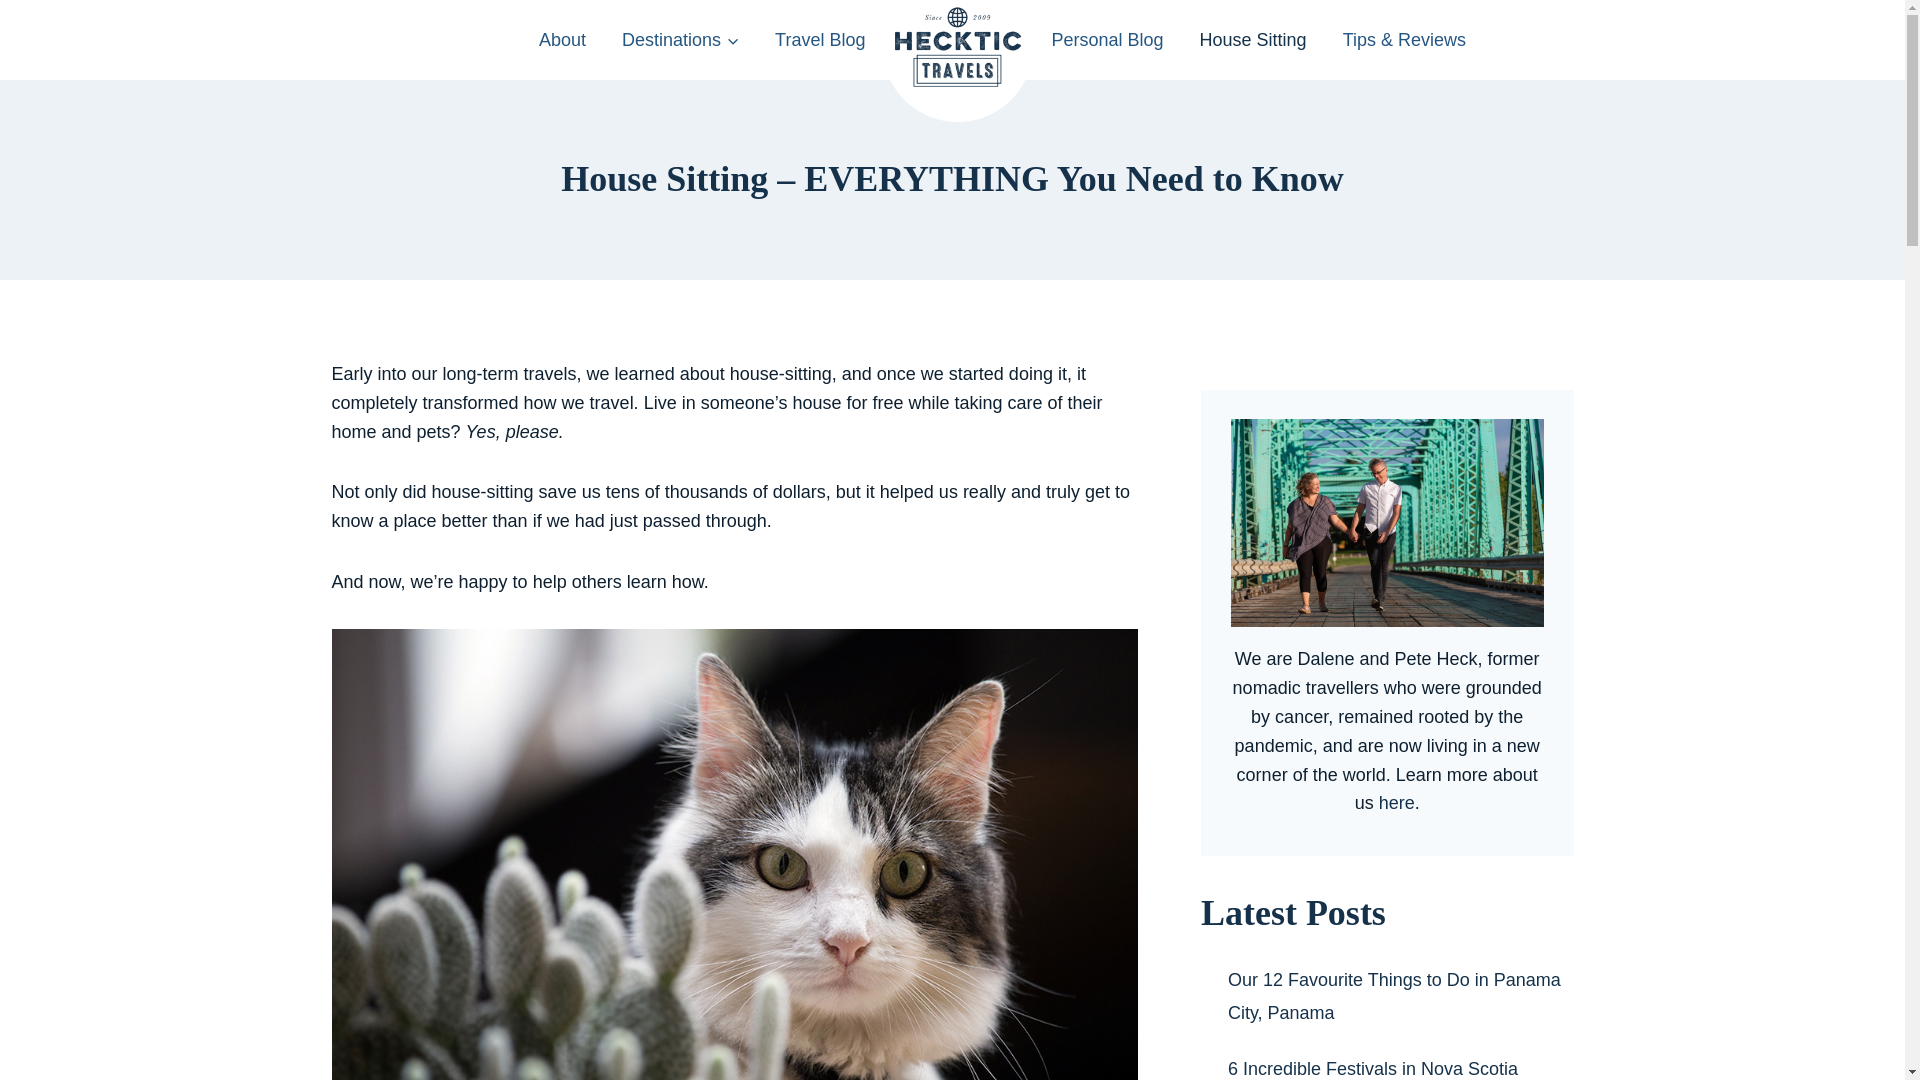 This screenshot has width=1920, height=1080. I want to click on Destinations, so click(680, 40).